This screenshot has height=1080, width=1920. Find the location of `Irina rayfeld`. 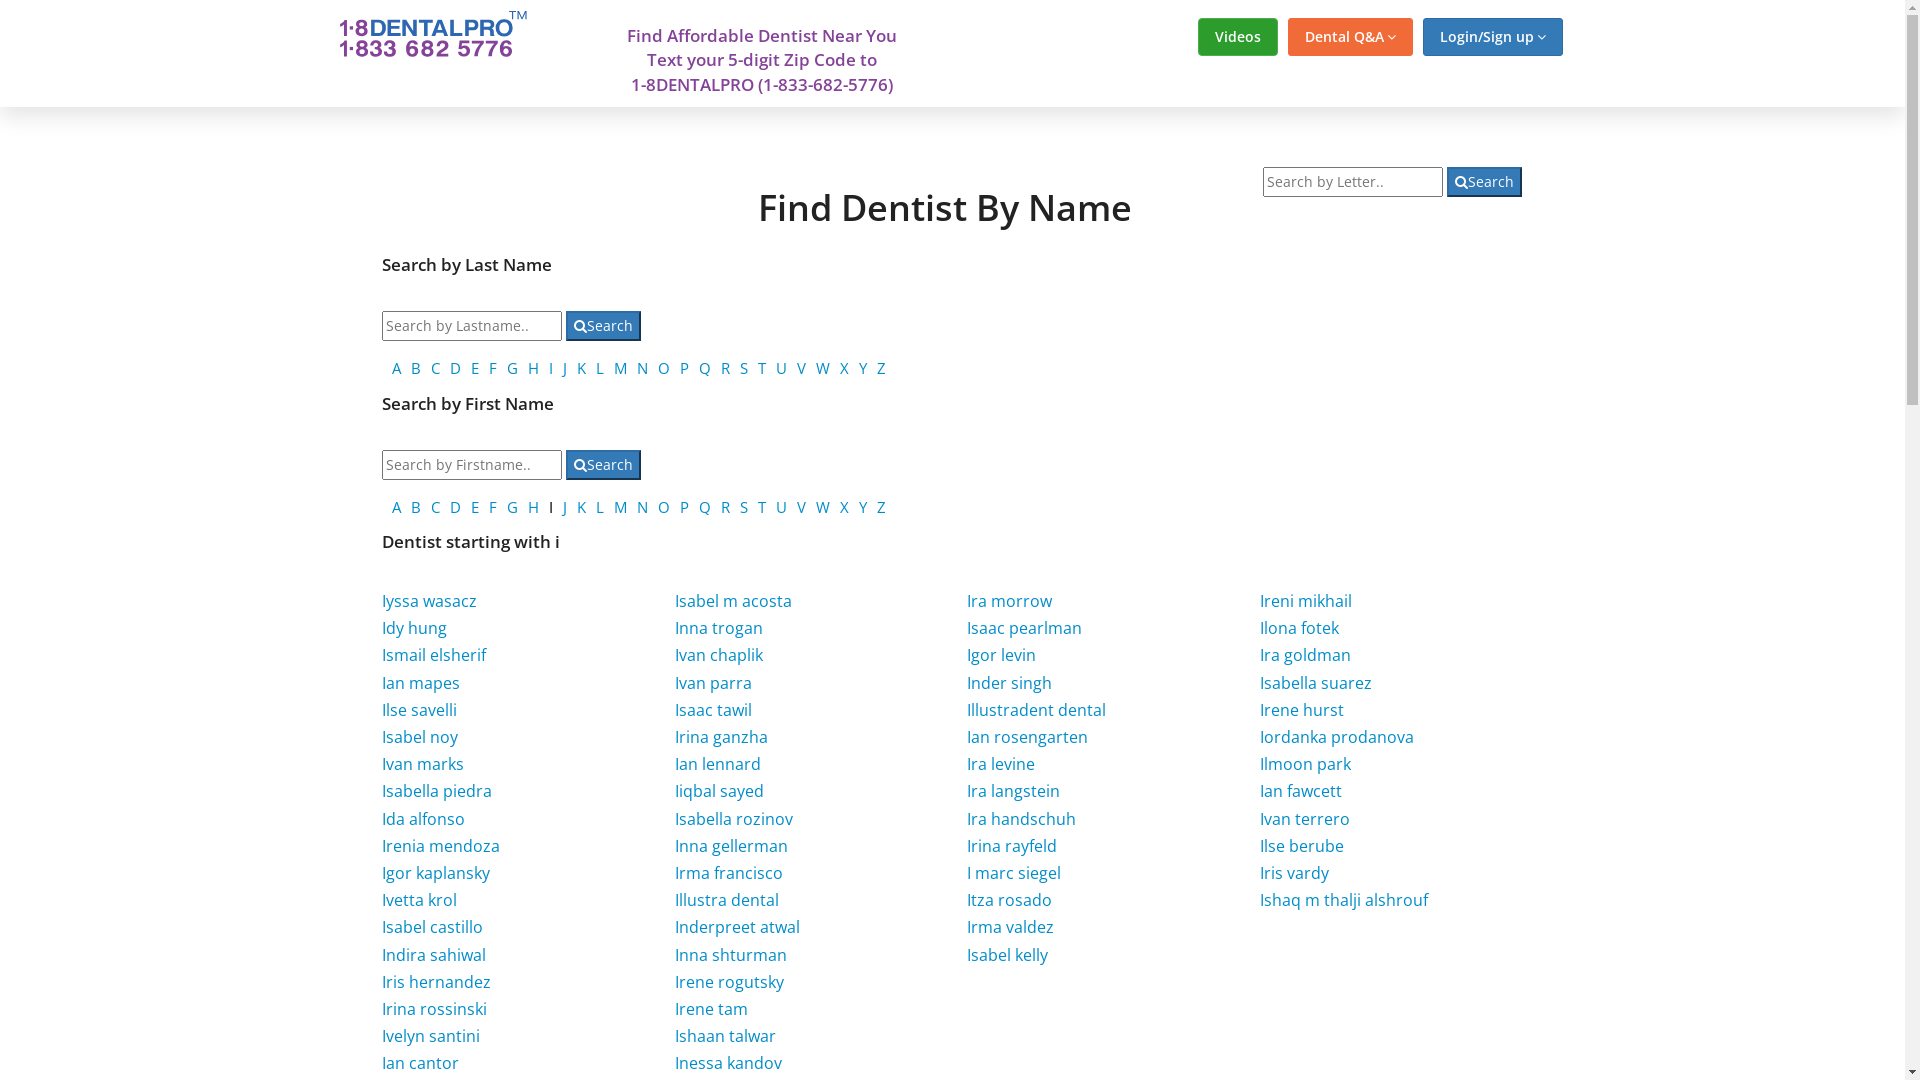

Irina rayfeld is located at coordinates (1012, 846).